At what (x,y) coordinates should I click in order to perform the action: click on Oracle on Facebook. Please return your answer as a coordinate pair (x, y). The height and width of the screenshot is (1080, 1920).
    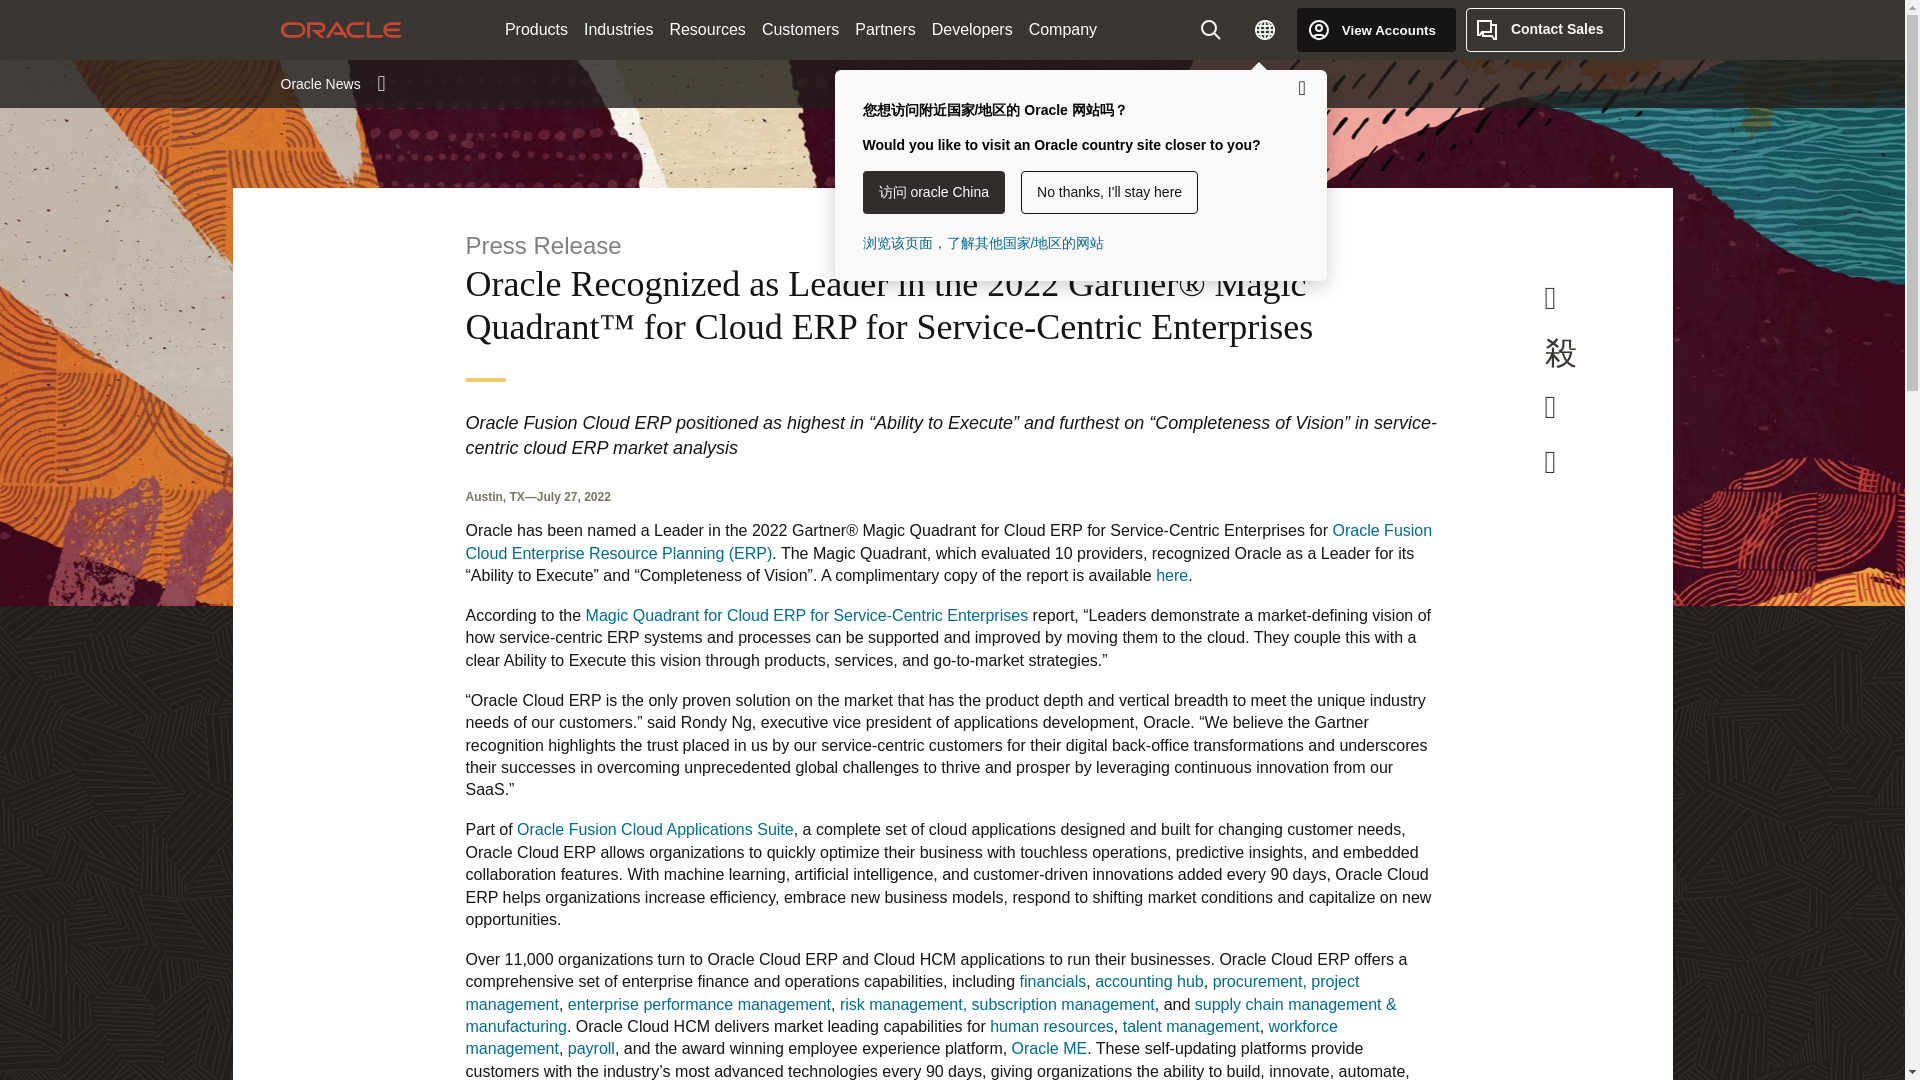
    Looking at the image, I should click on (1549, 298).